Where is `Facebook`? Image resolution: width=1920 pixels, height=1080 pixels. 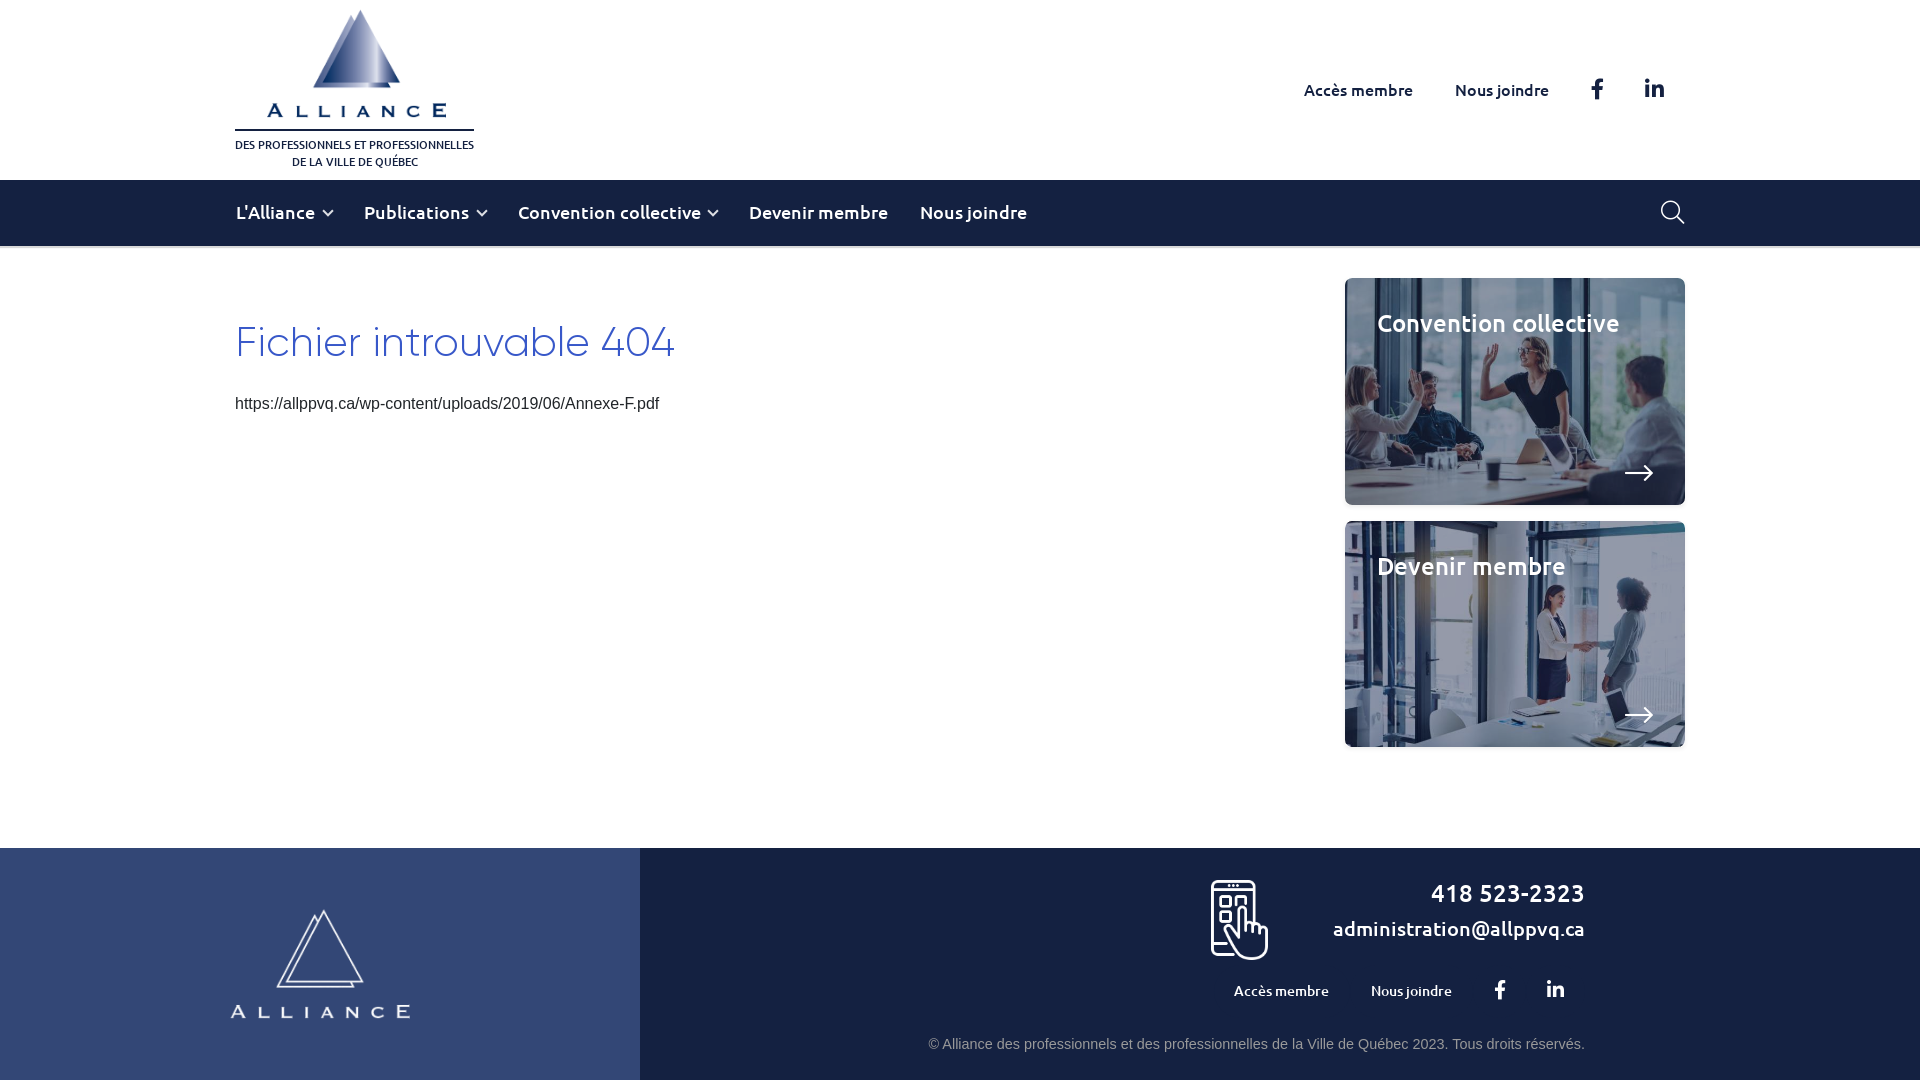 Facebook is located at coordinates (1598, 90).